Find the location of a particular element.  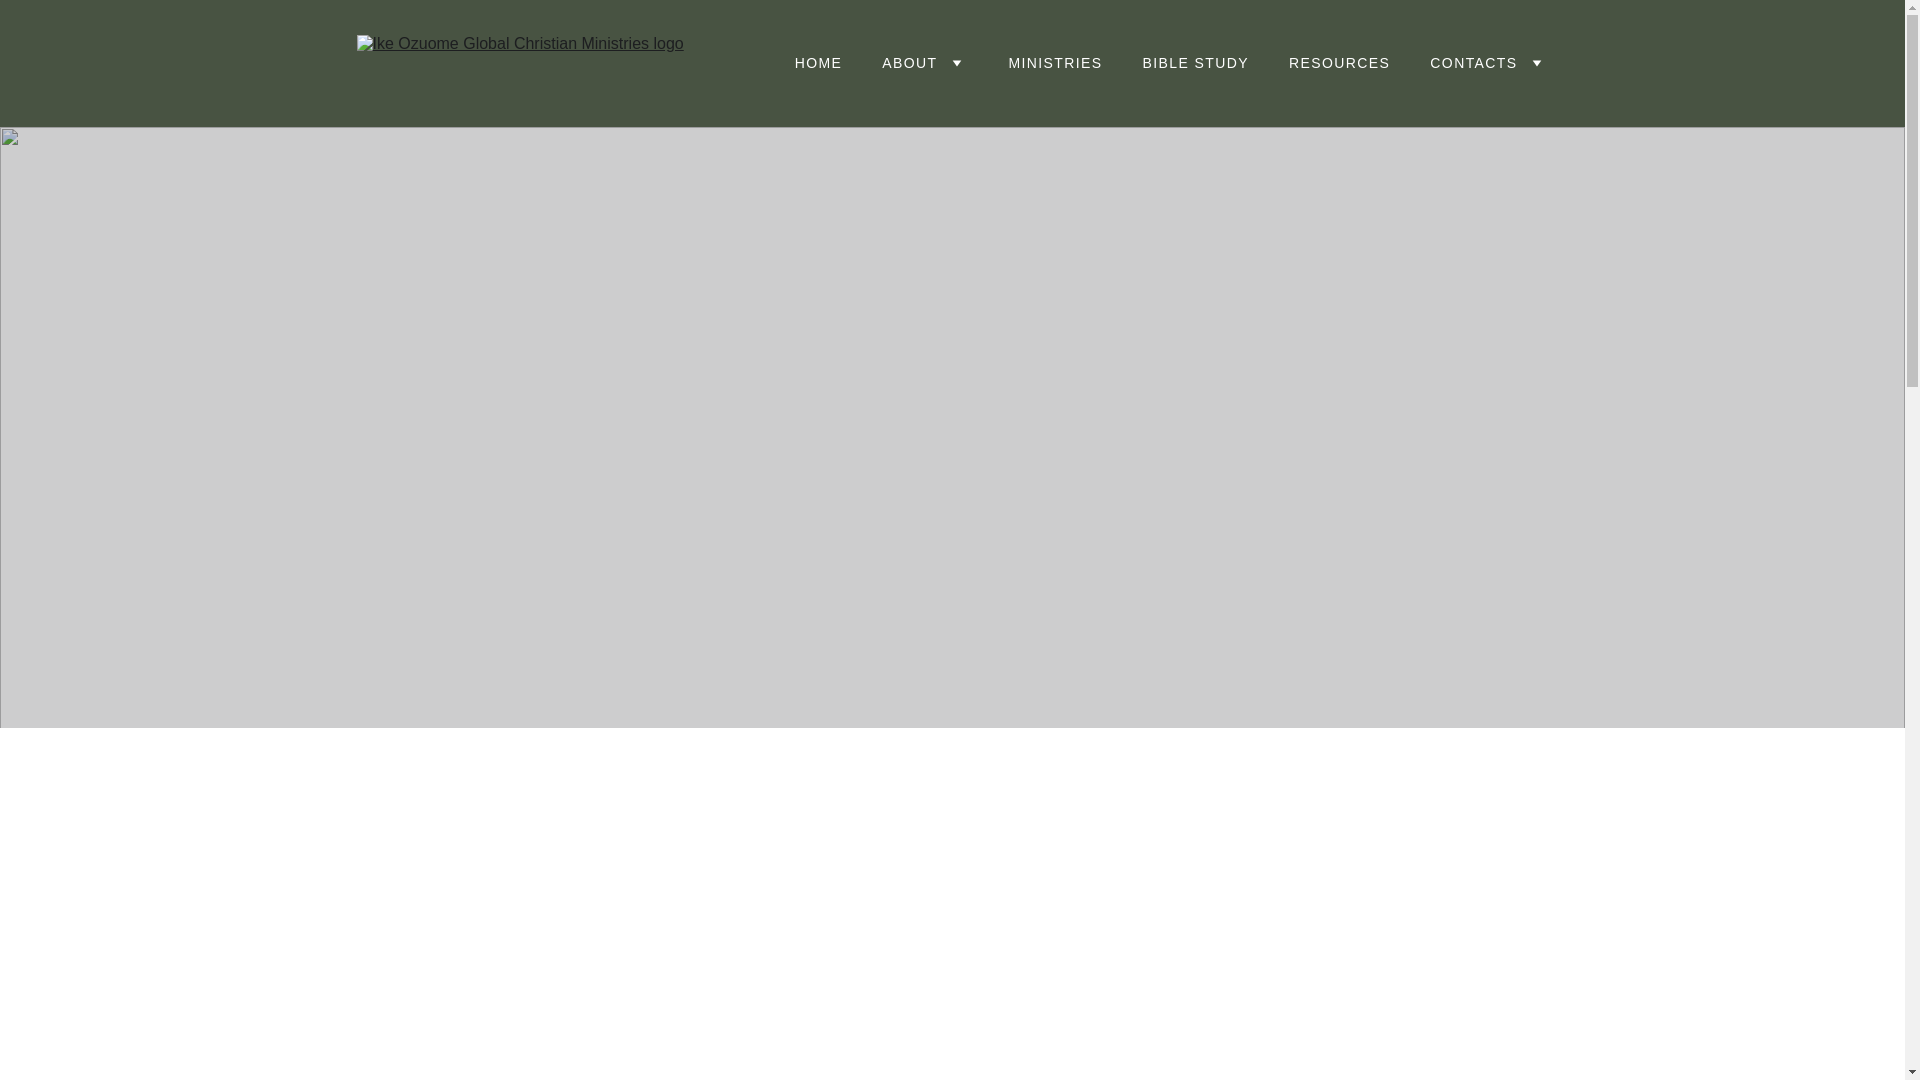

ABOUT is located at coordinates (908, 62).